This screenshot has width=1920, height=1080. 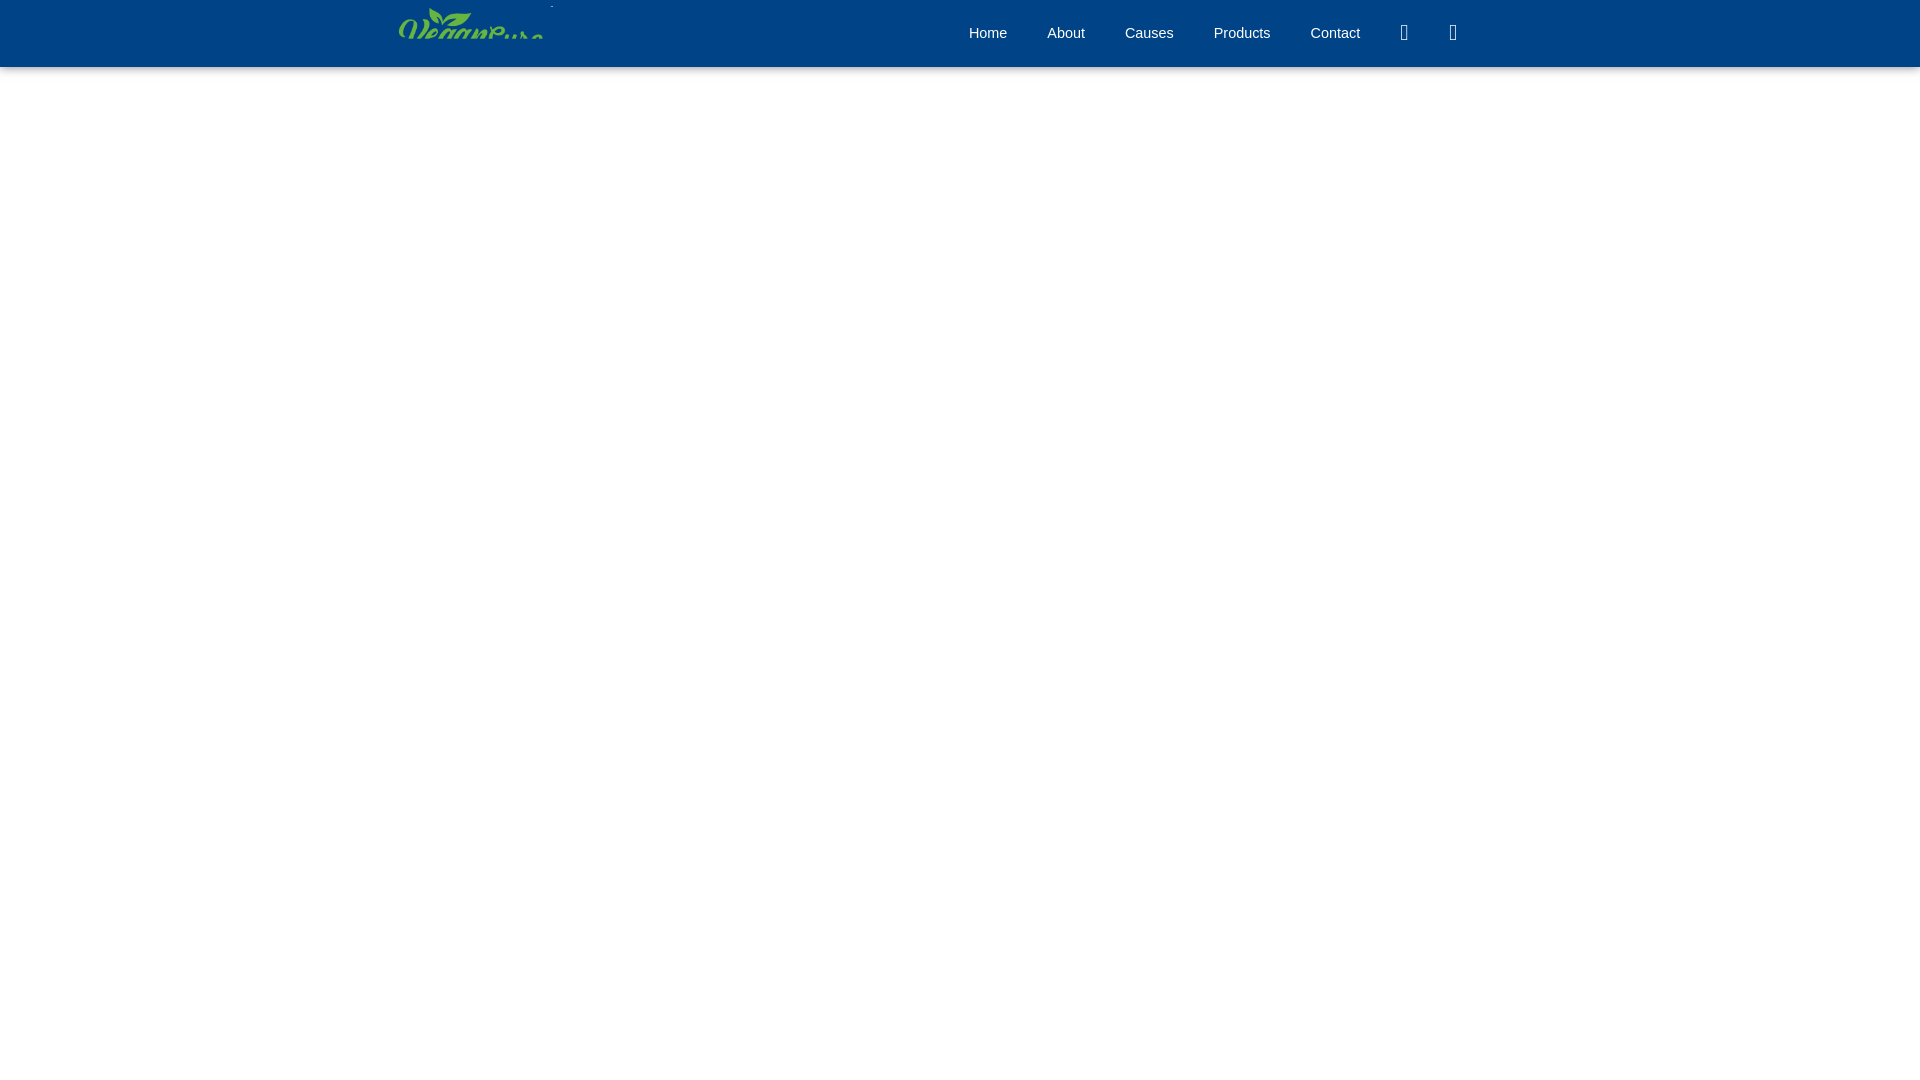 I want to click on Home, so click(x=988, y=32).